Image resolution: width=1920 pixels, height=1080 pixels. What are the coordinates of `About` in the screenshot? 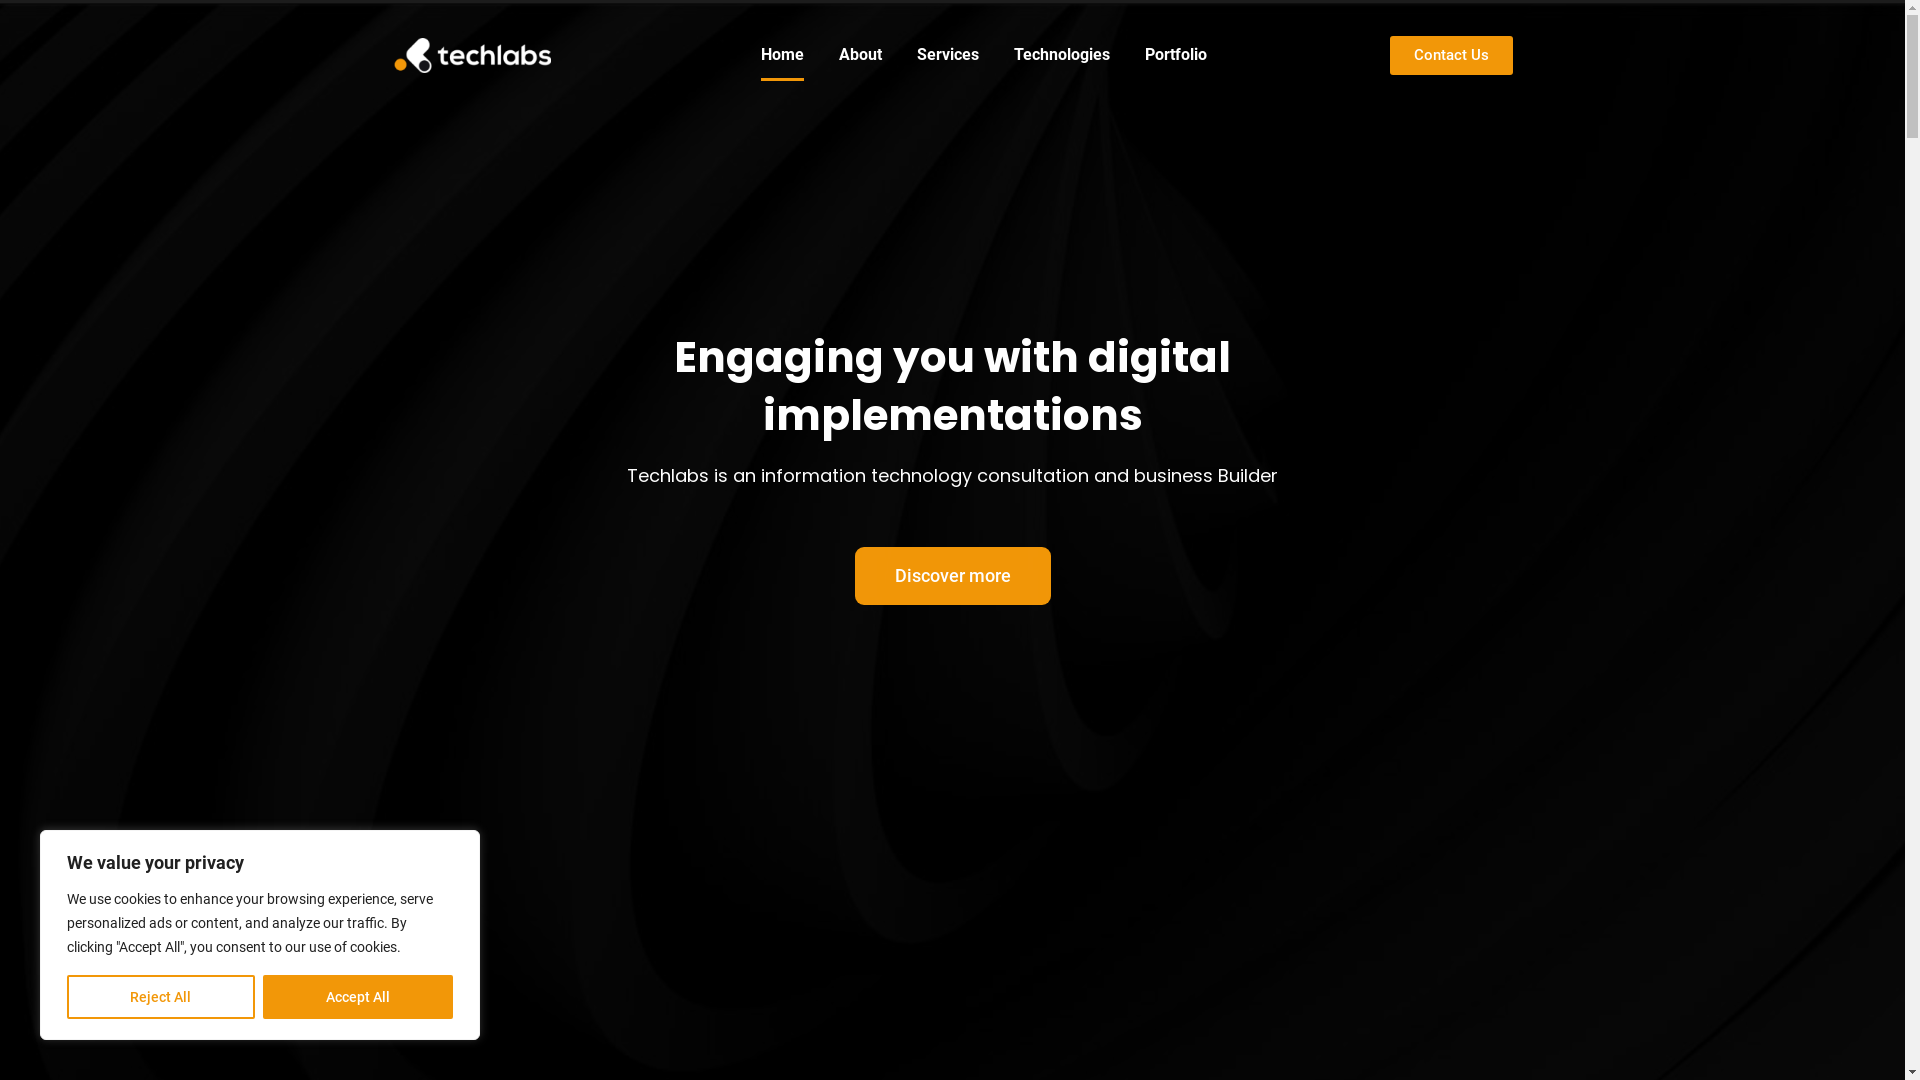 It's located at (860, 55).